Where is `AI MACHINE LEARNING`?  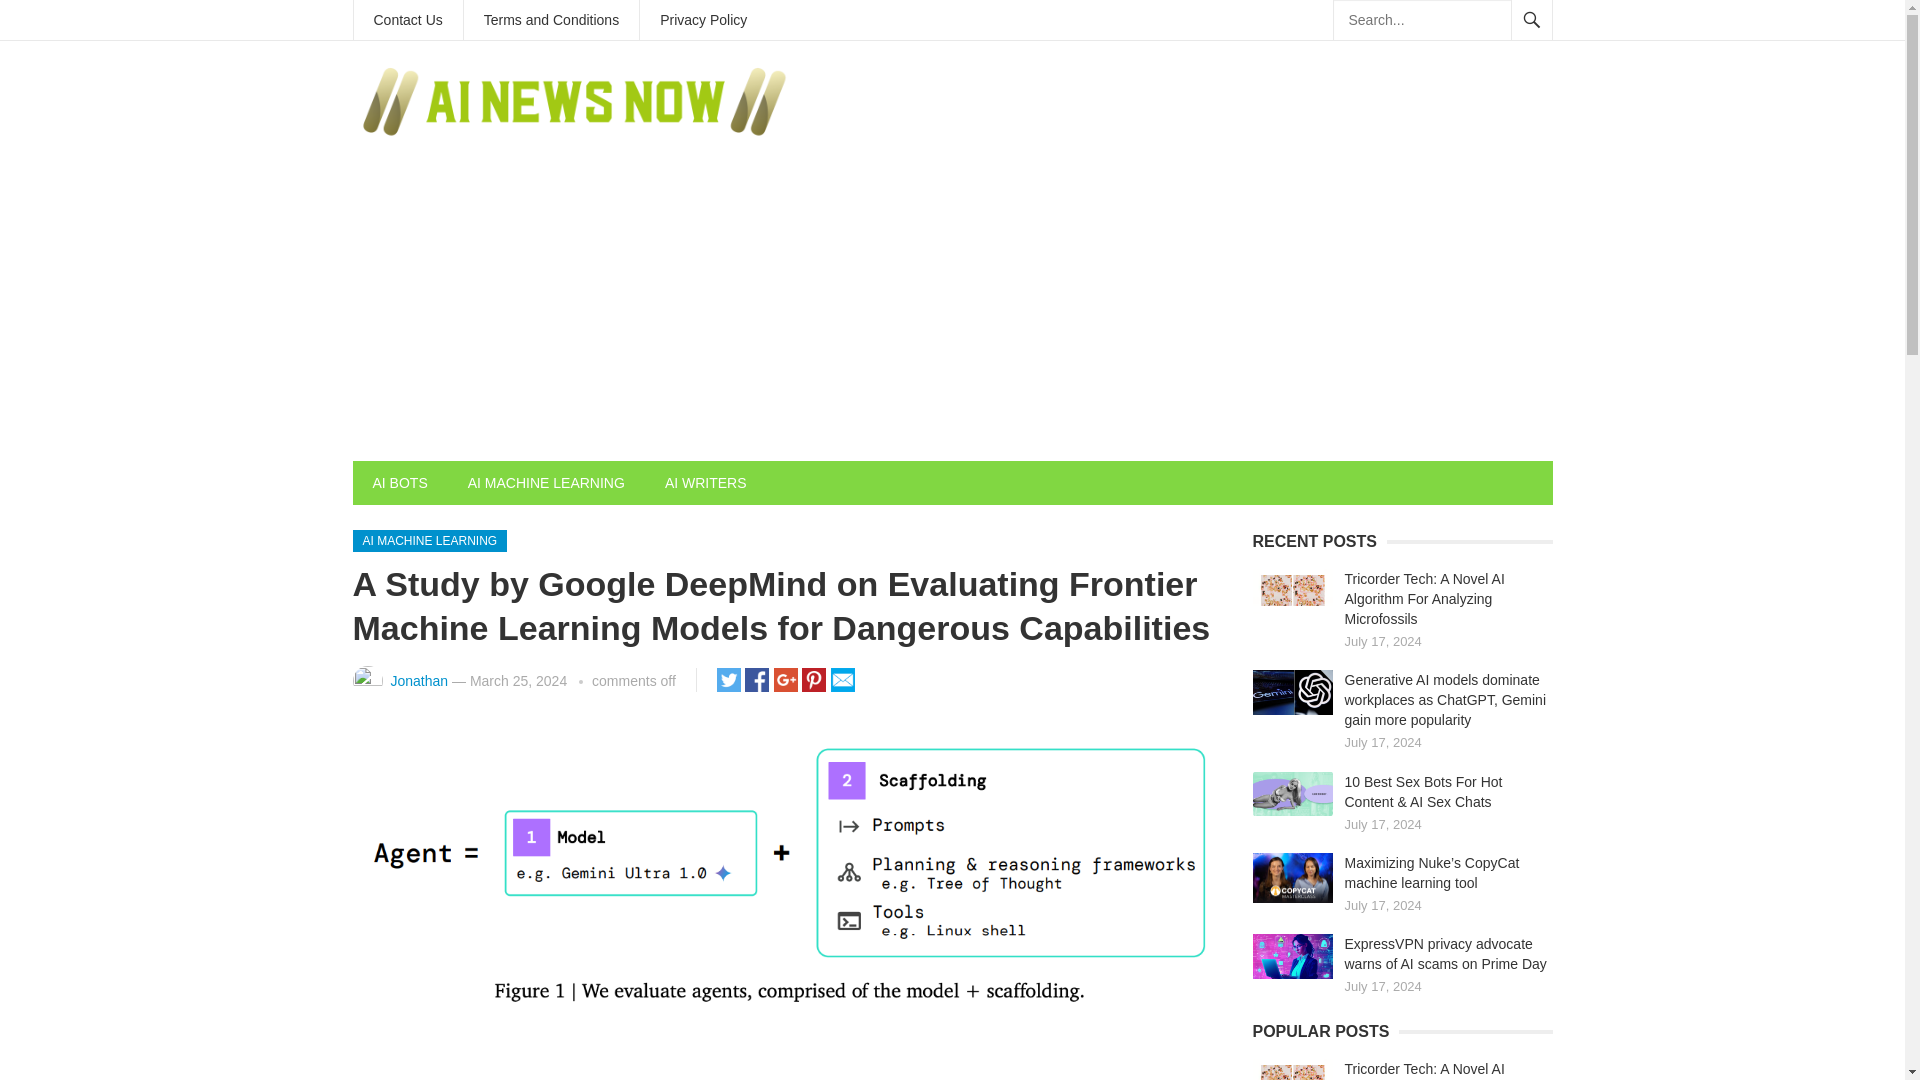
AI MACHINE LEARNING is located at coordinates (428, 540).